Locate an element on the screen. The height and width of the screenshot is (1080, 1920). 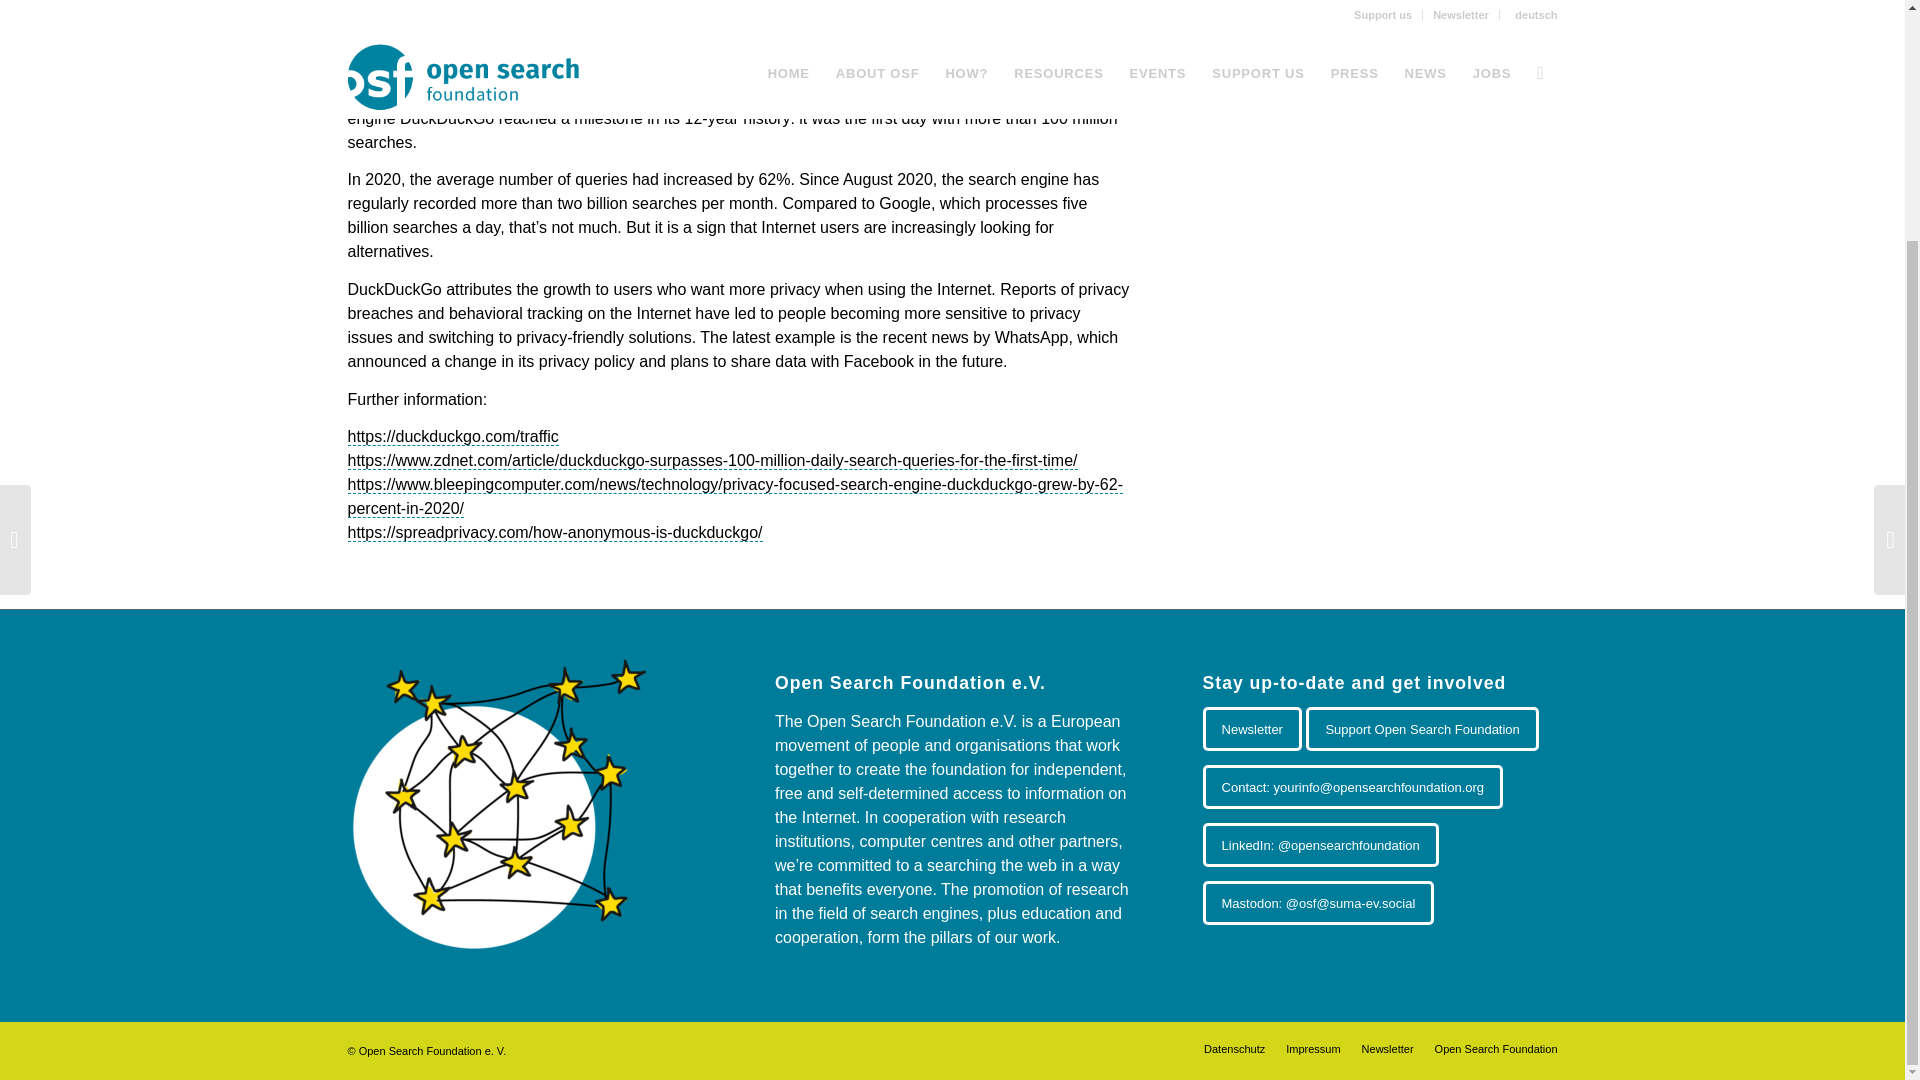
Impressum is located at coordinates (1313, 1049).